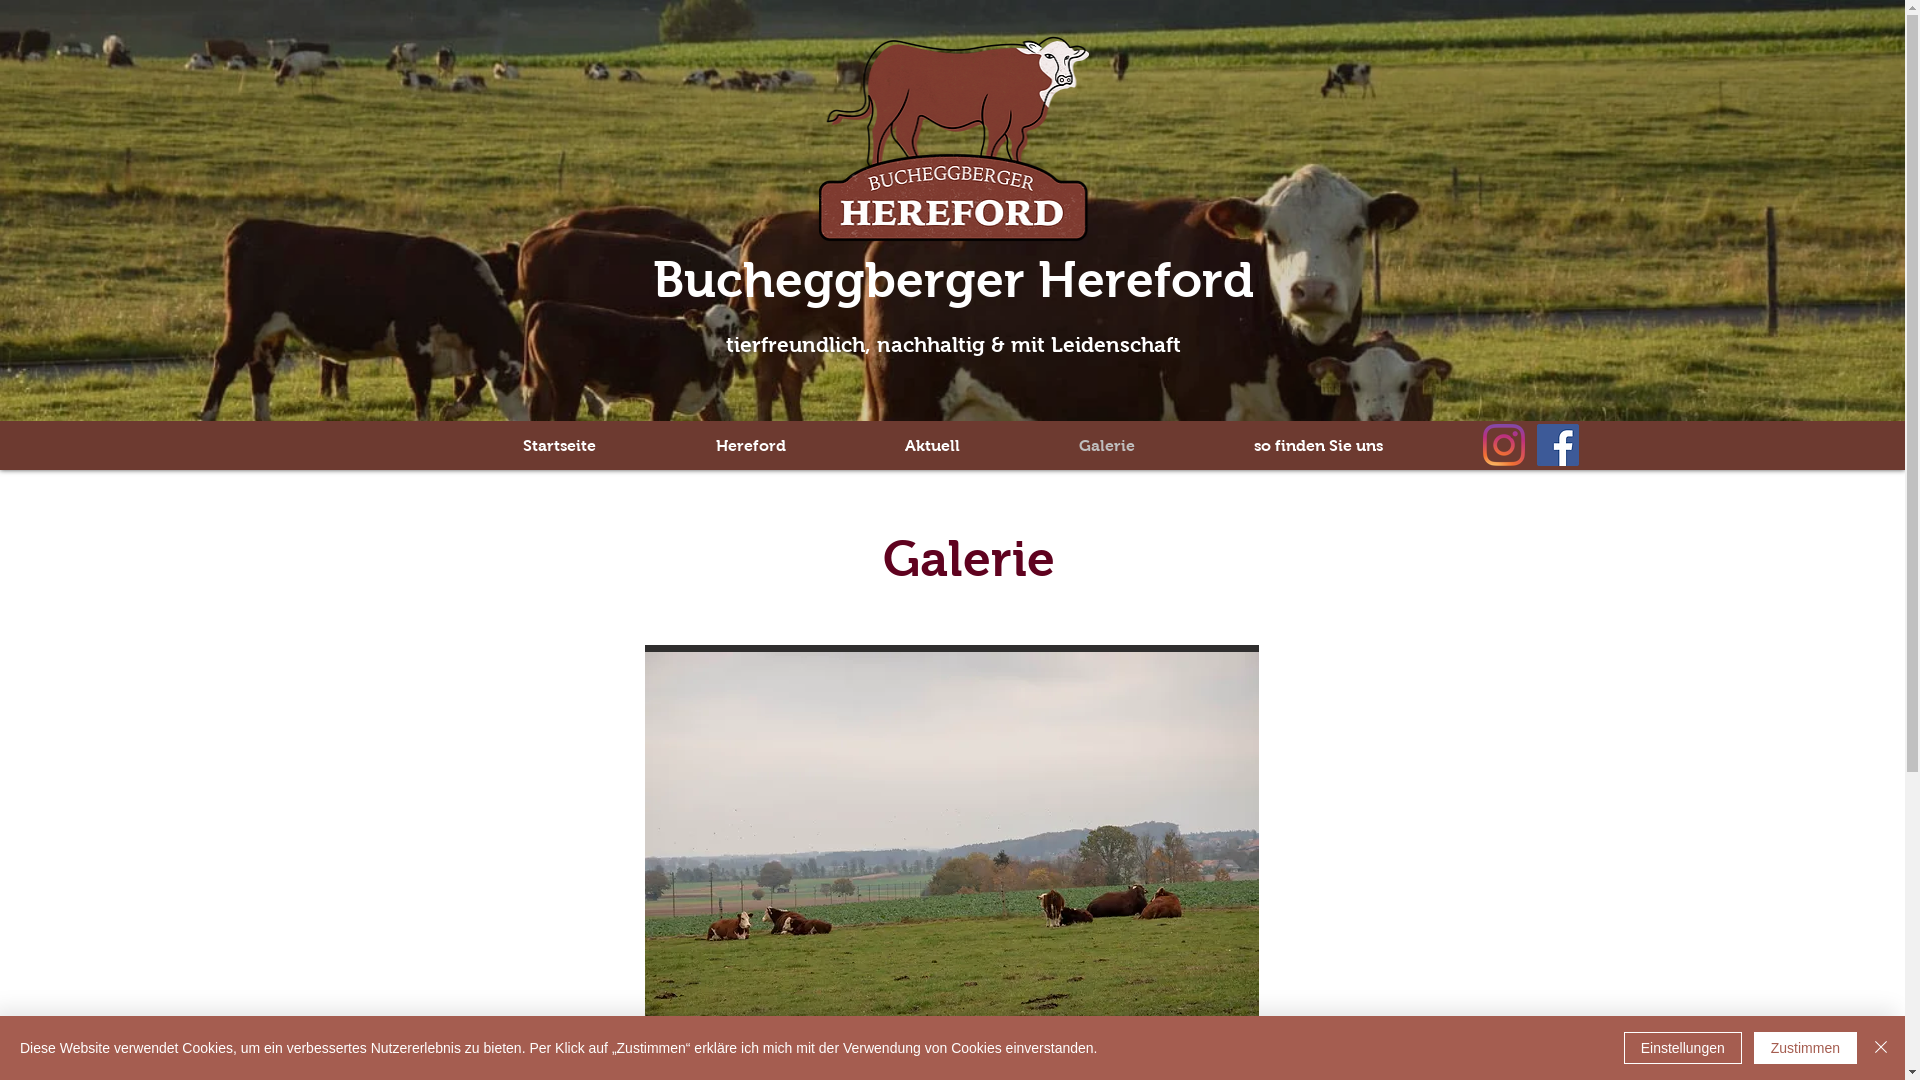  I want to click on Startseite, so click(558, 446).